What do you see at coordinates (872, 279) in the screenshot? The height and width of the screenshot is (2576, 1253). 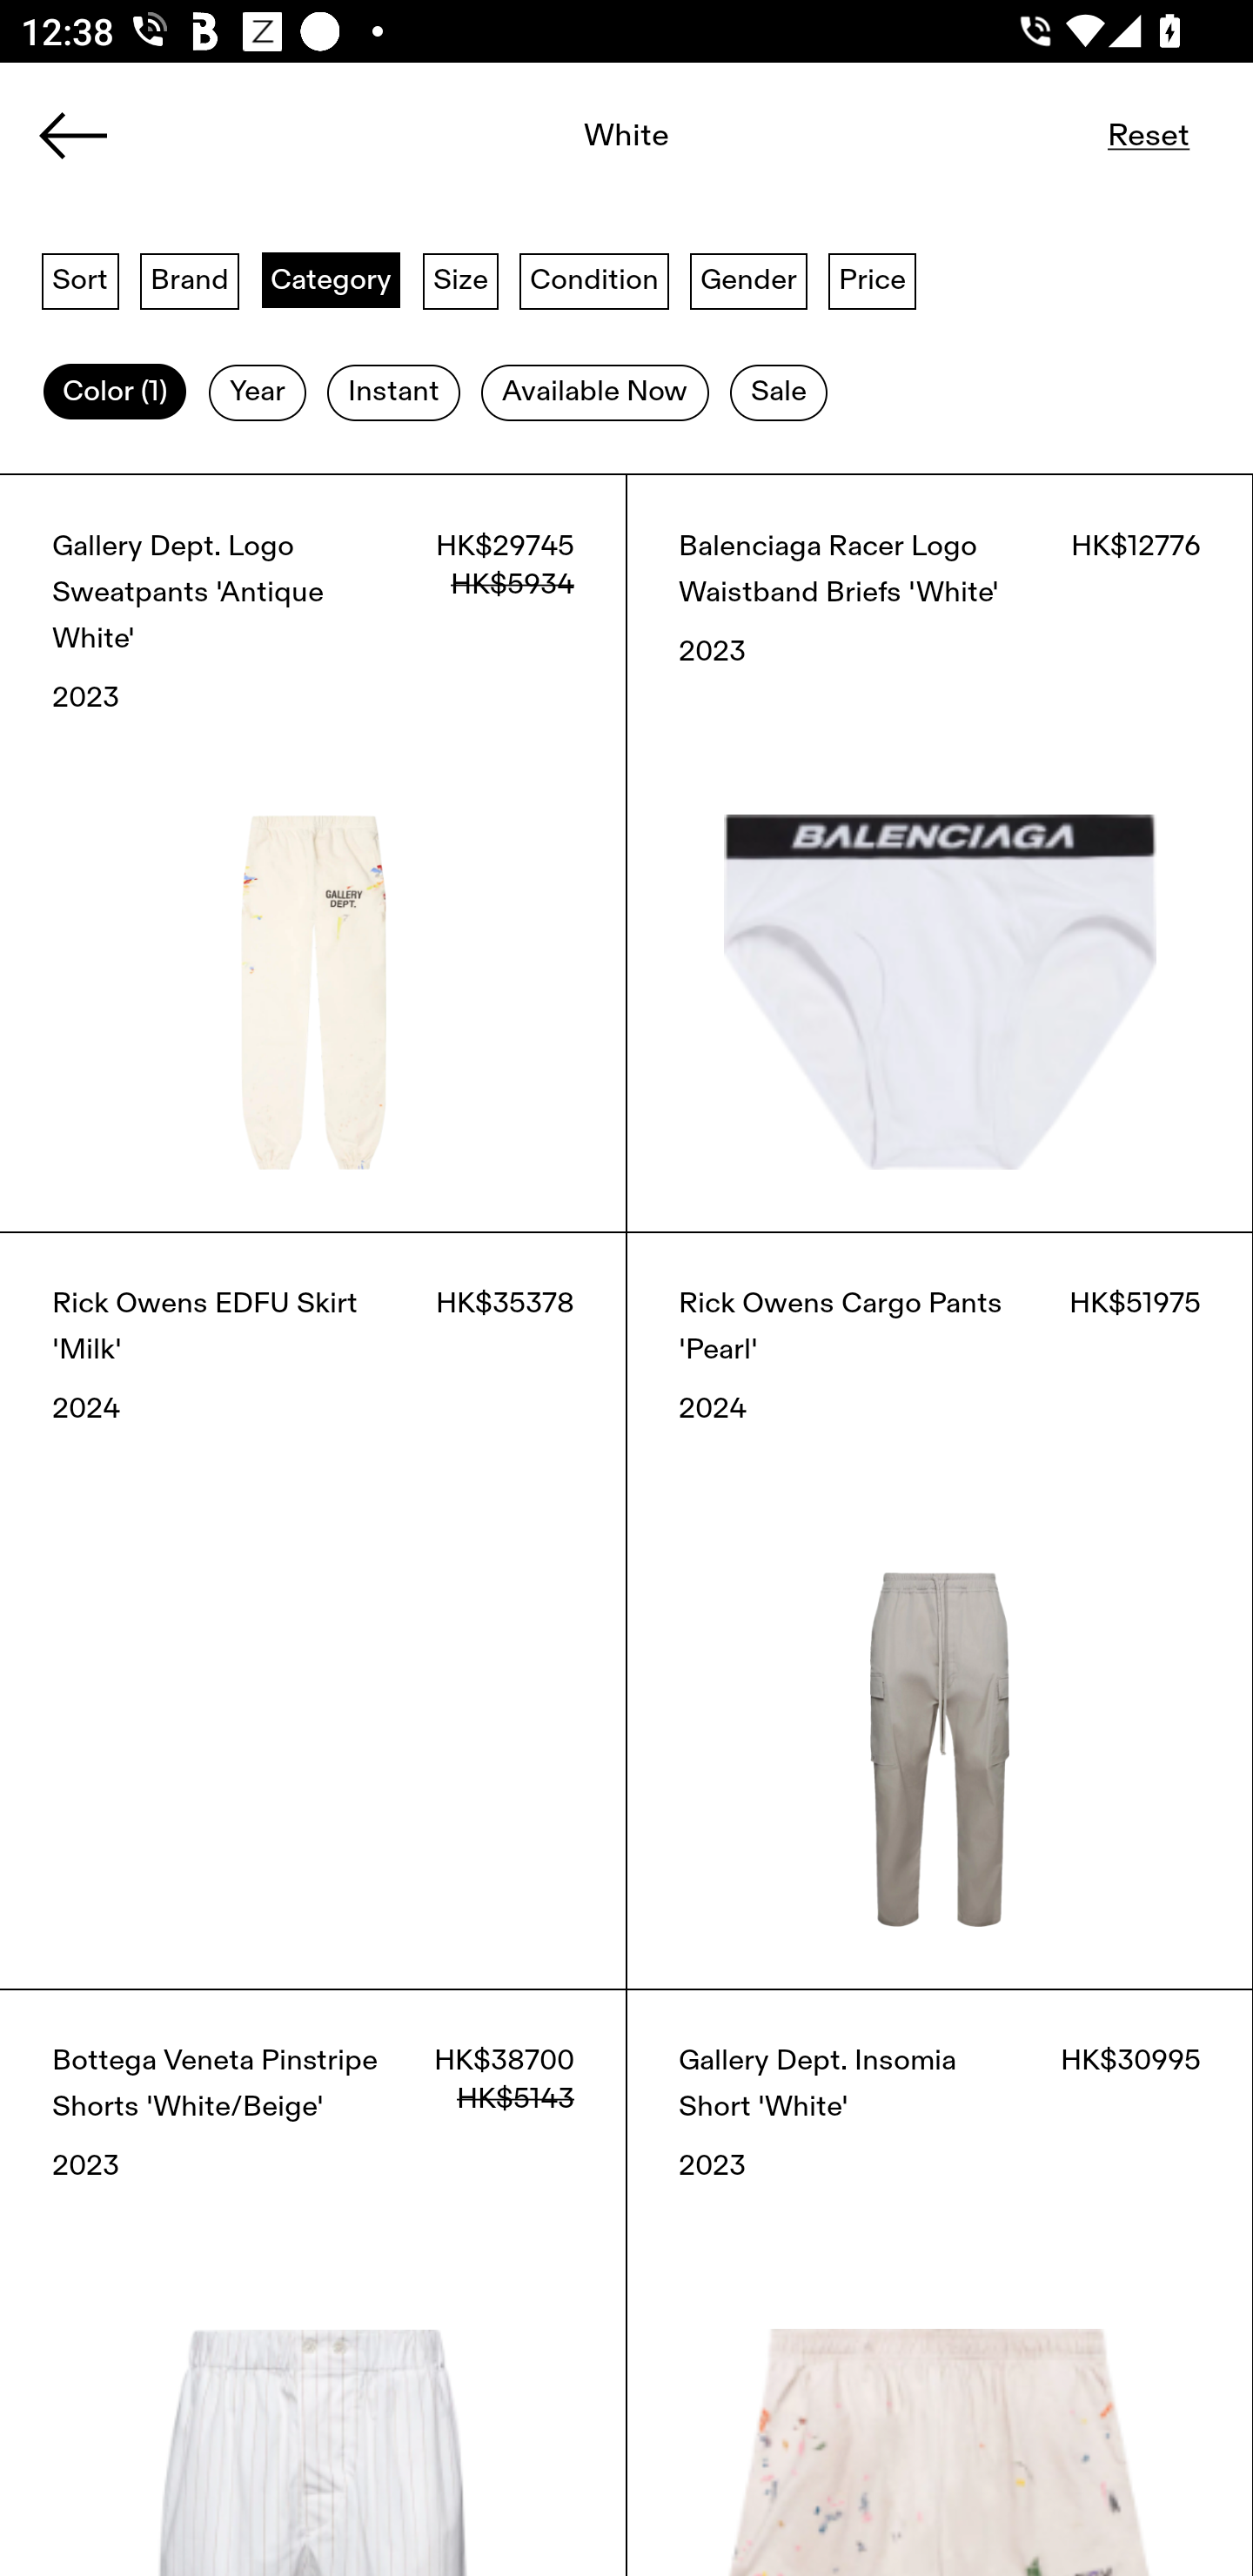 I see `Price` at bounding box center [872, 279].